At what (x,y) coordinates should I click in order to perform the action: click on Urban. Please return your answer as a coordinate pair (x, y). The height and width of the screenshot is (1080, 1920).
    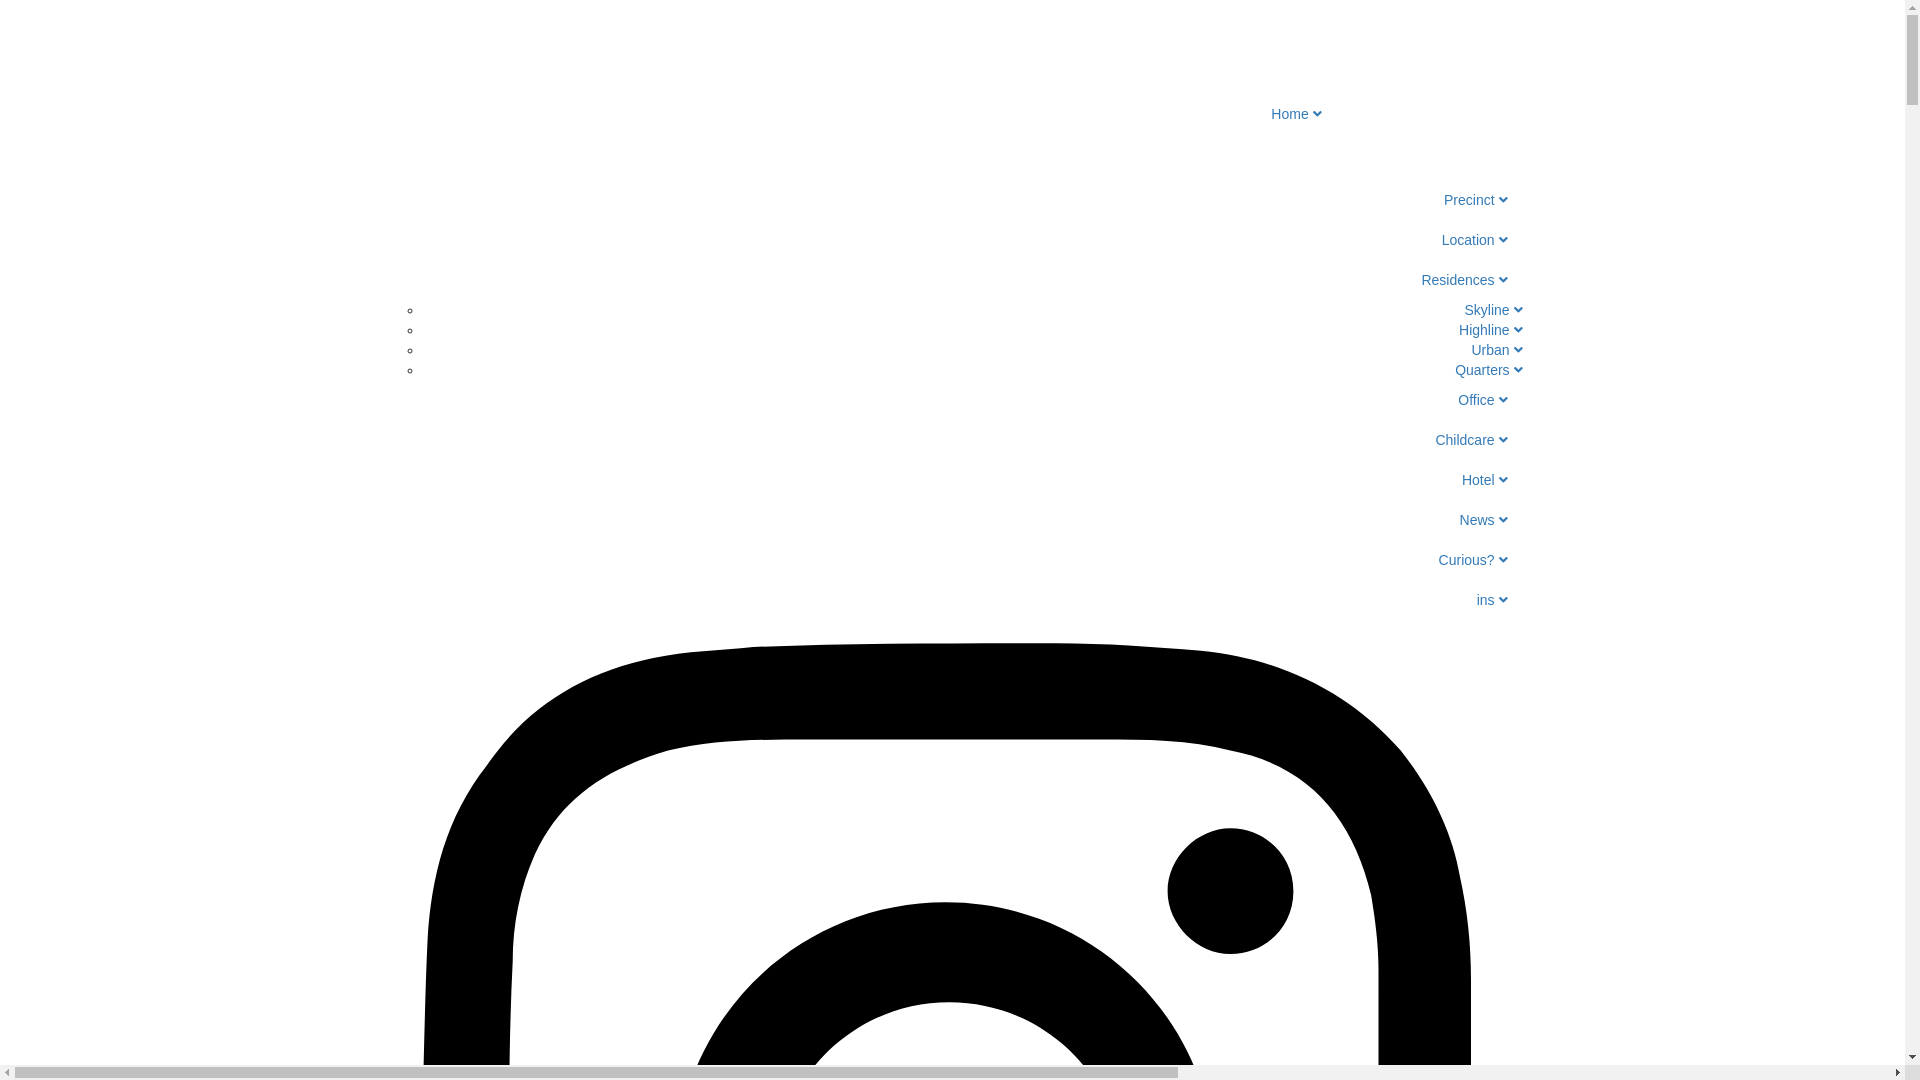
    Looking at the image, I should click on (1496, 350).